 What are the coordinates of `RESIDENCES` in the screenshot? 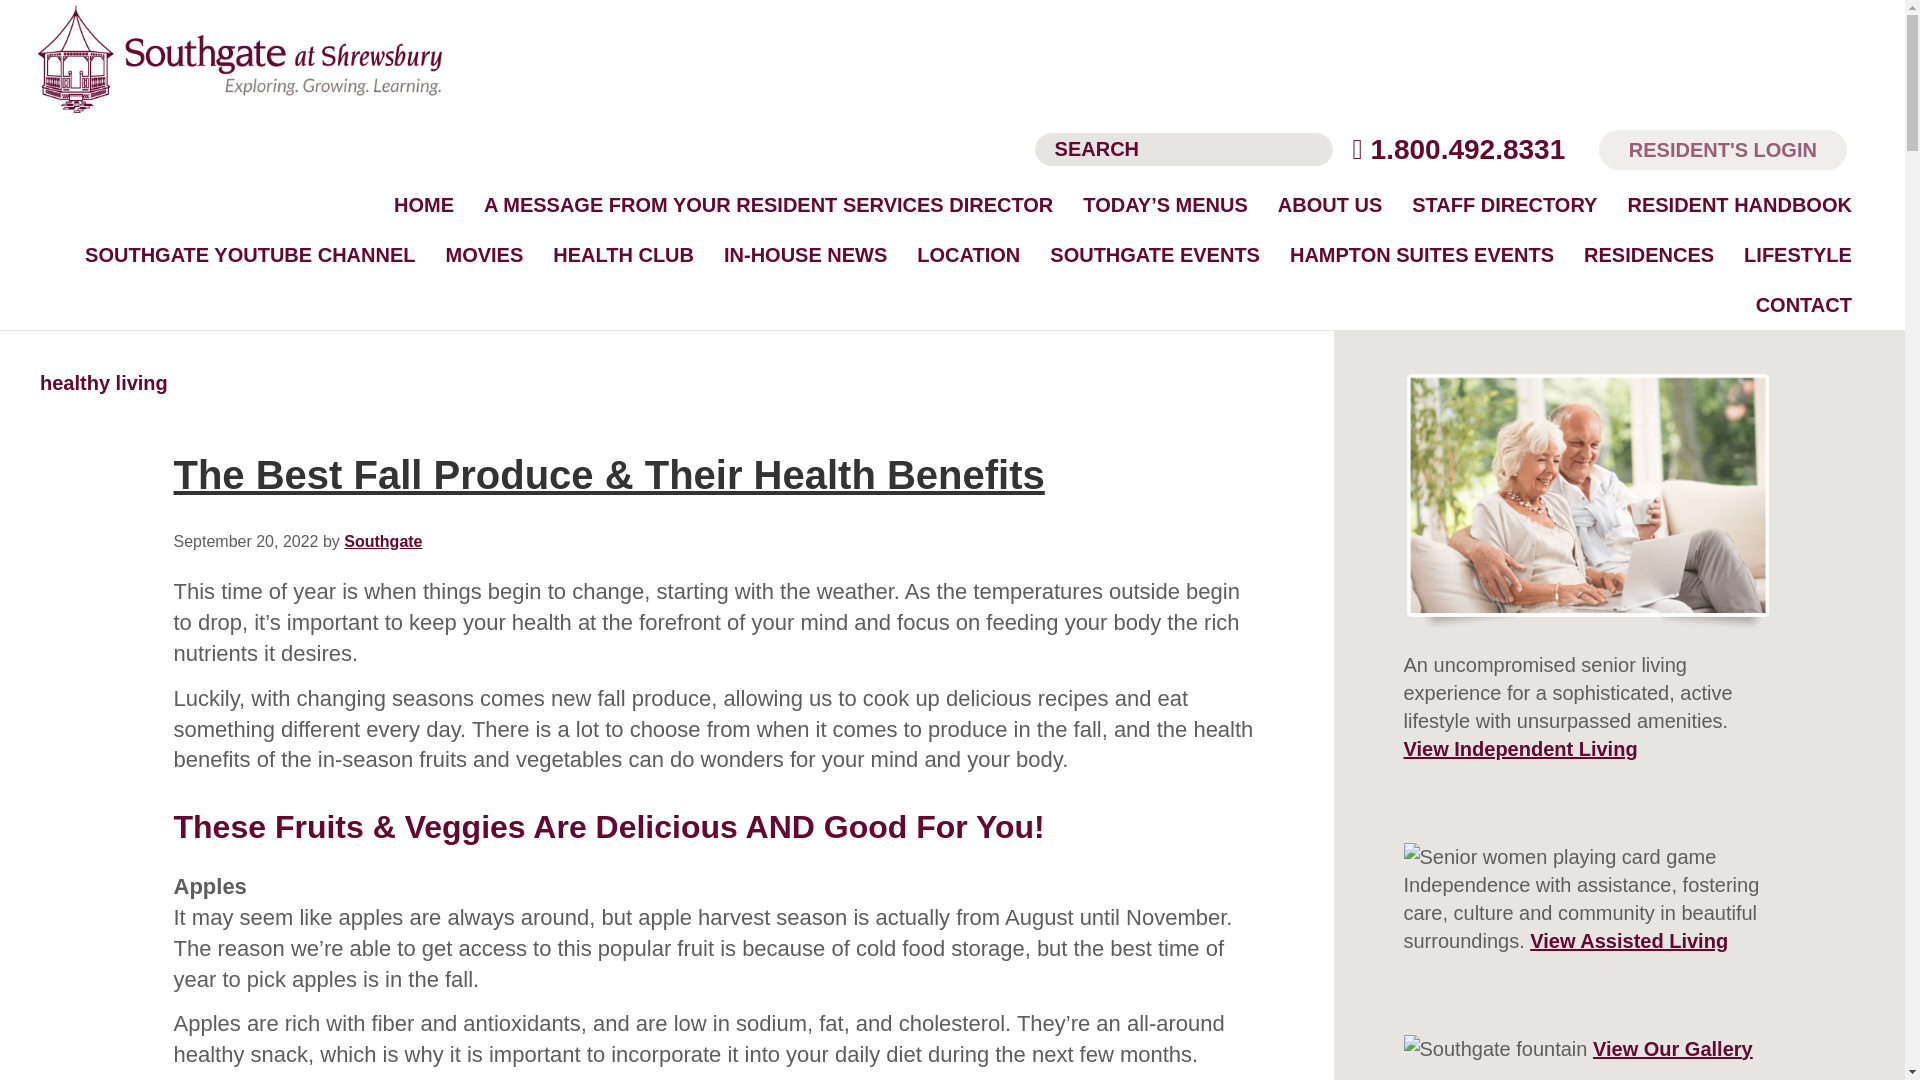 It's located at (1648, 254).